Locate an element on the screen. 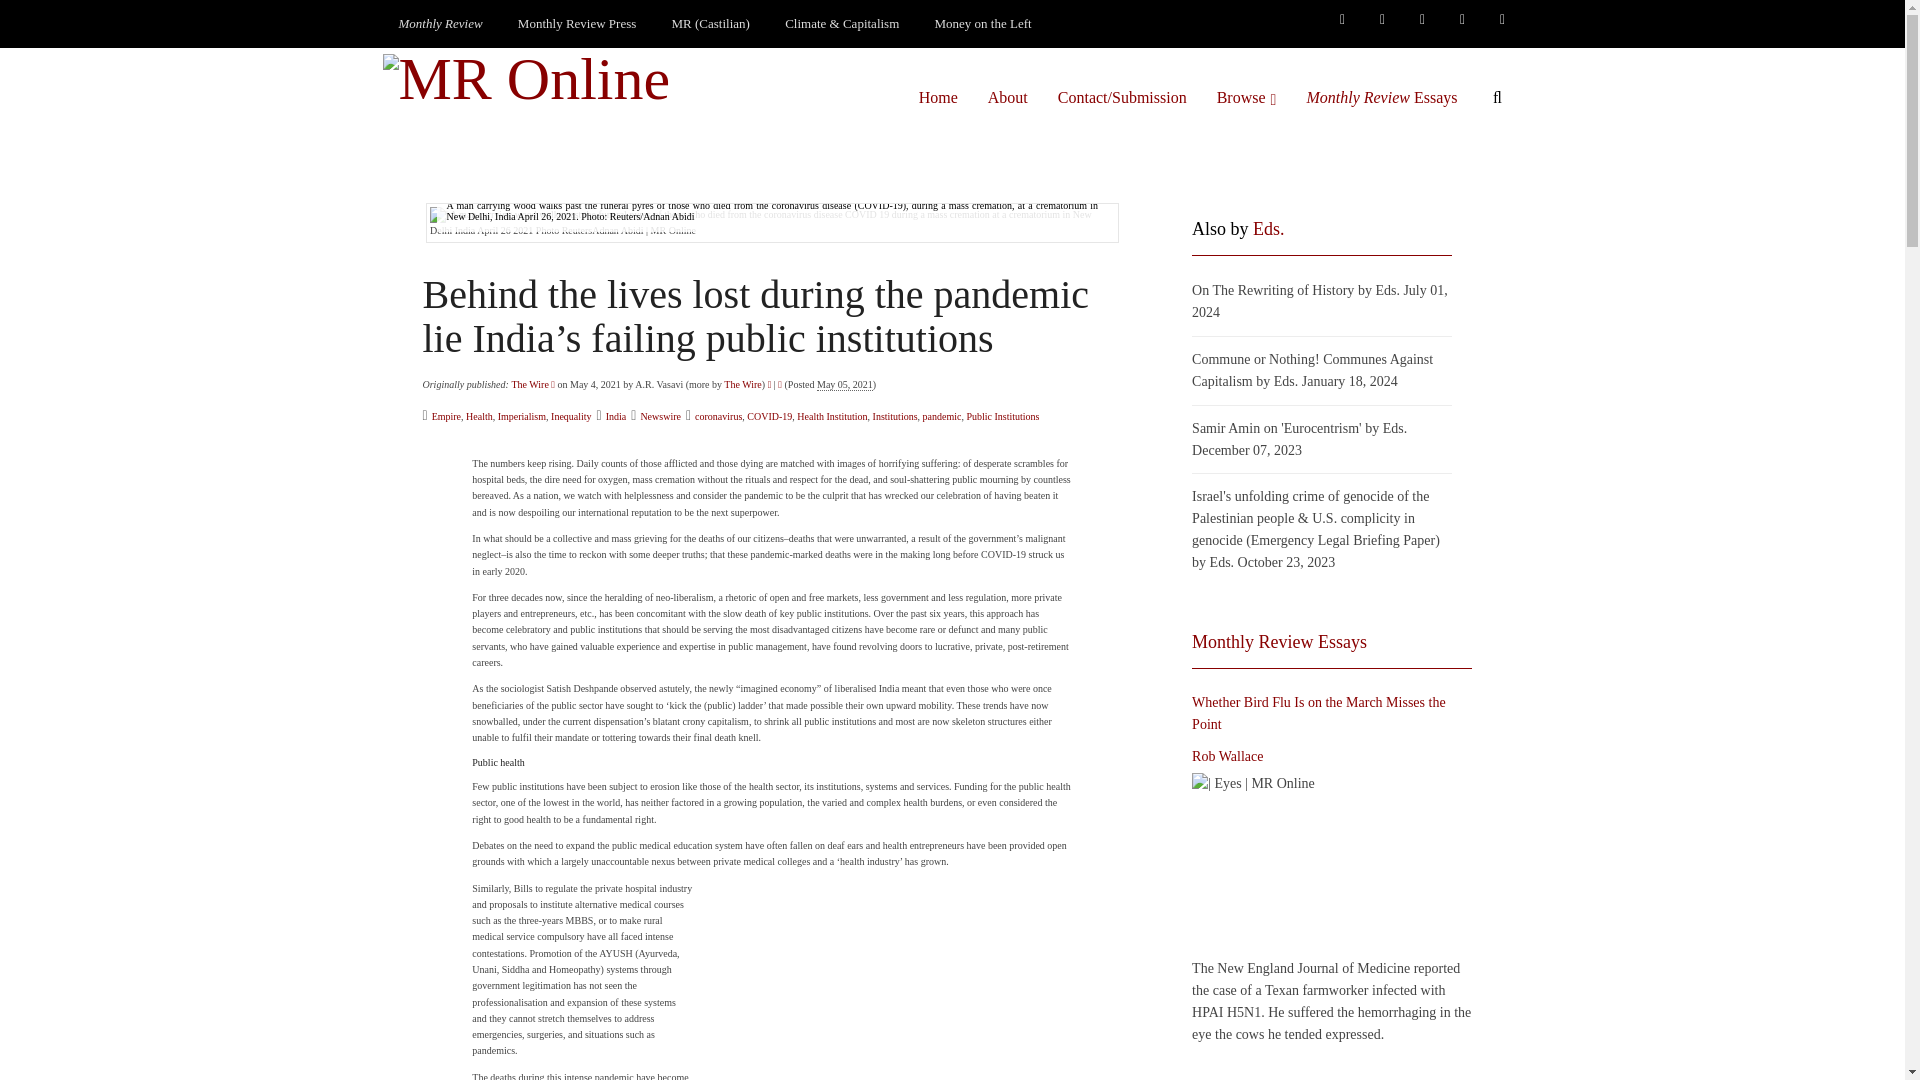 This screenshot has width=1920, height=1080. Money on the Left is located at coordinates (984, 24).